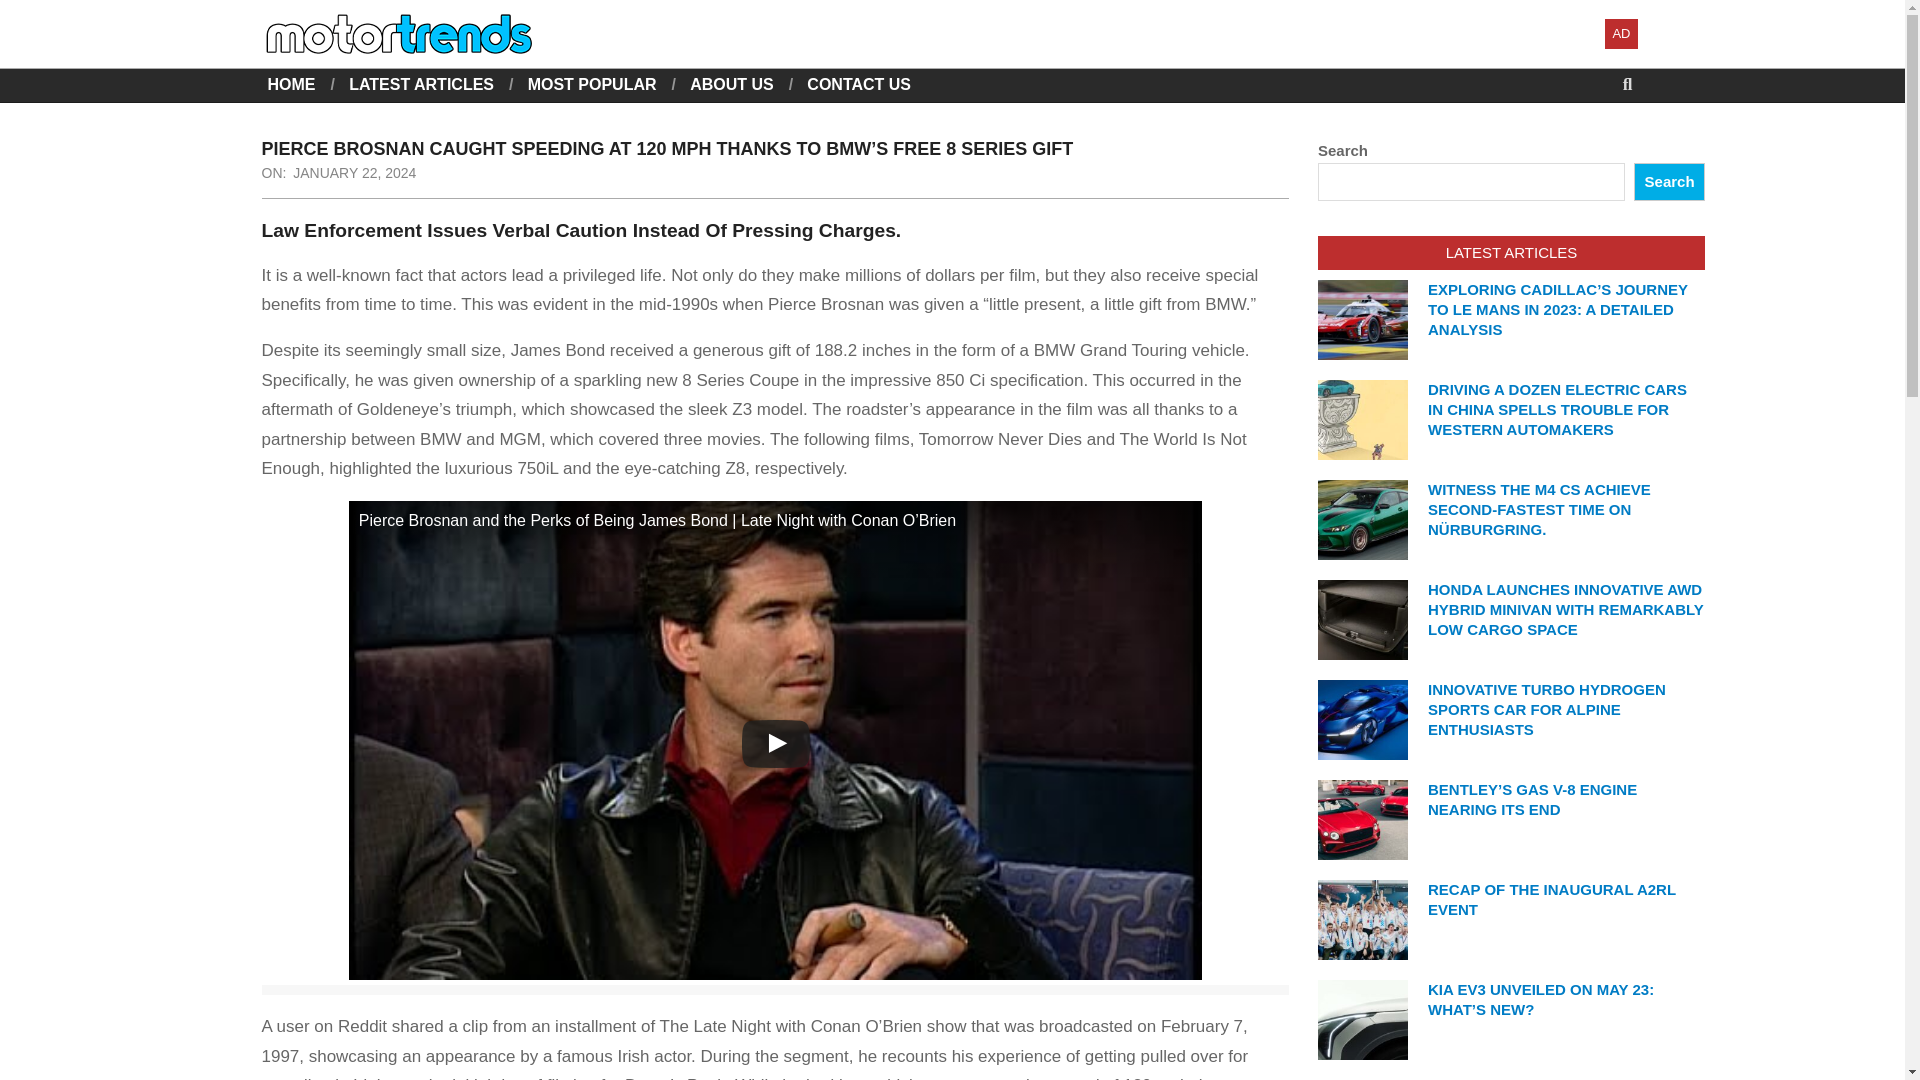 Image resolution: width=1920 pixels, height=1080 pixels. I want to click on RECAP OF THE INAUGURAL A2RL EVENT, so click(1552, 900).